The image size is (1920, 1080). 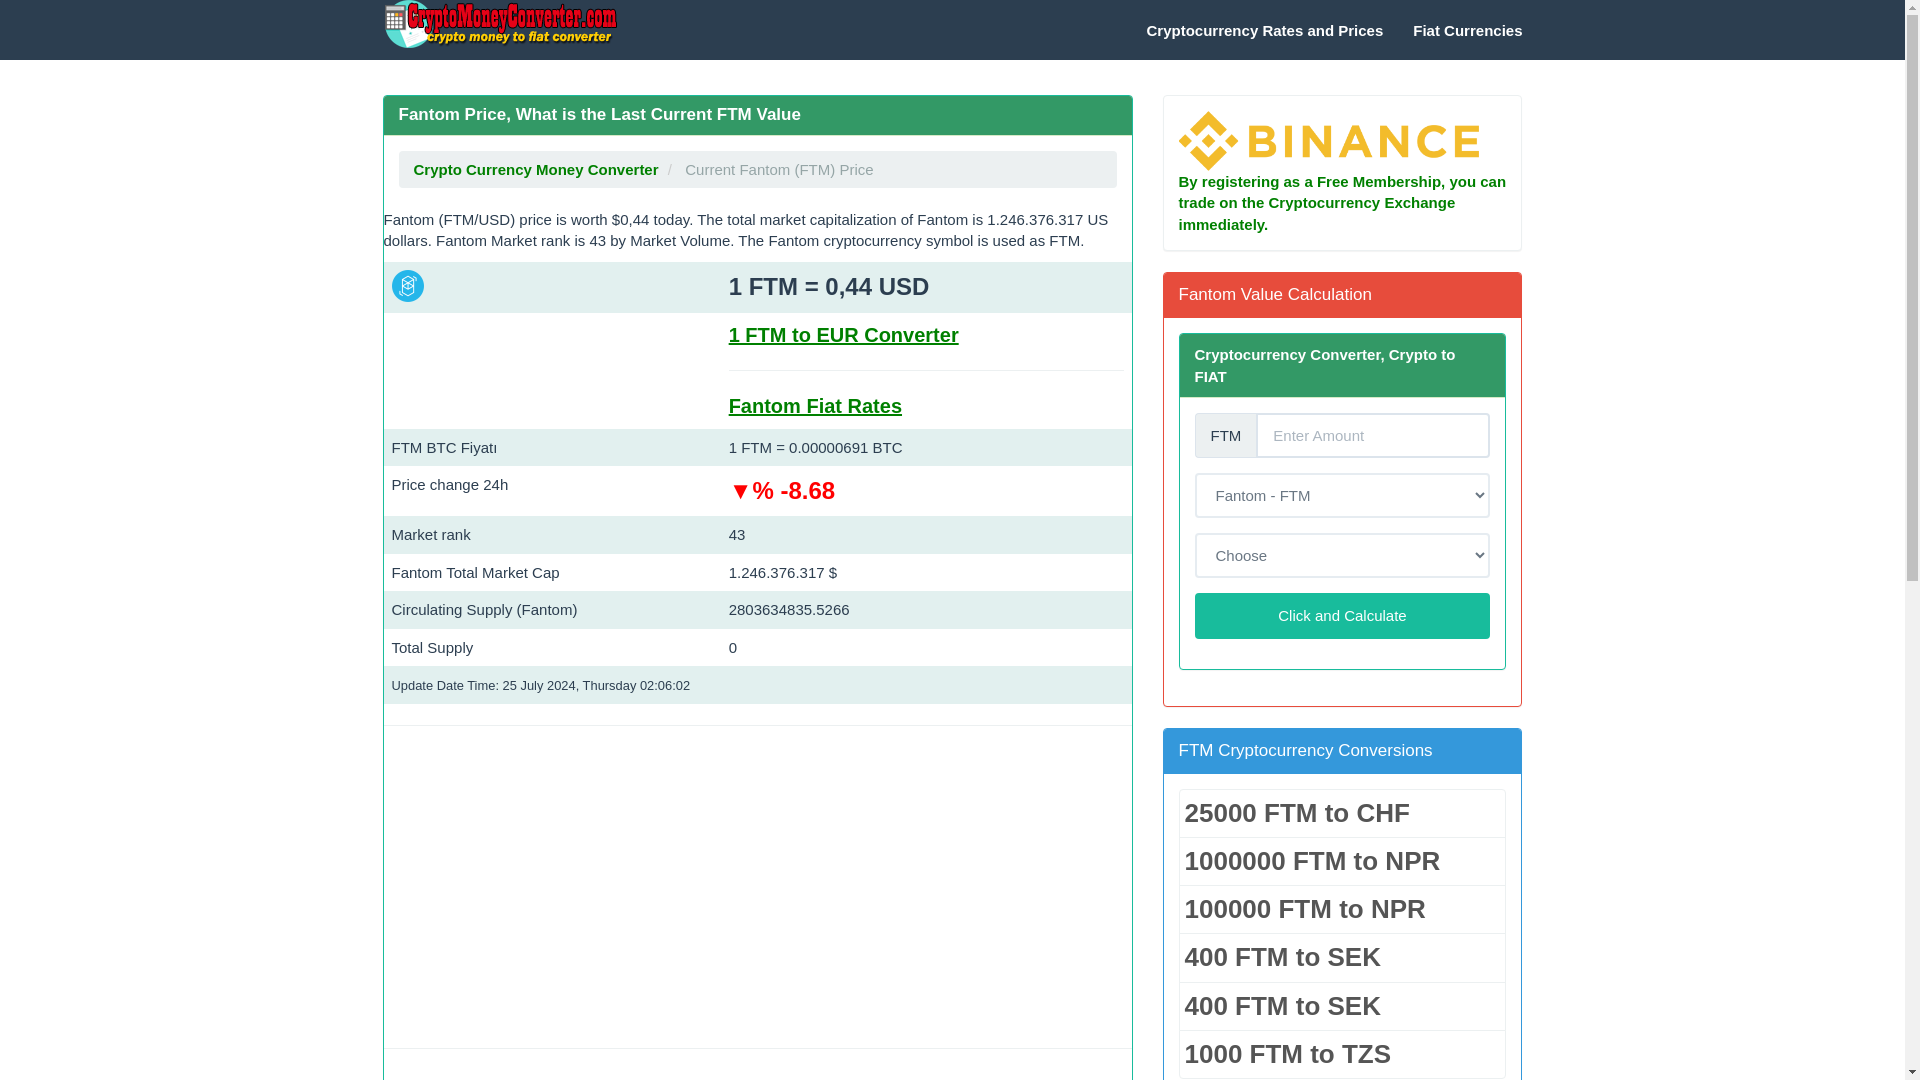 I want to click on 400 FTM to SEK, so click(x=1342, y=1006).